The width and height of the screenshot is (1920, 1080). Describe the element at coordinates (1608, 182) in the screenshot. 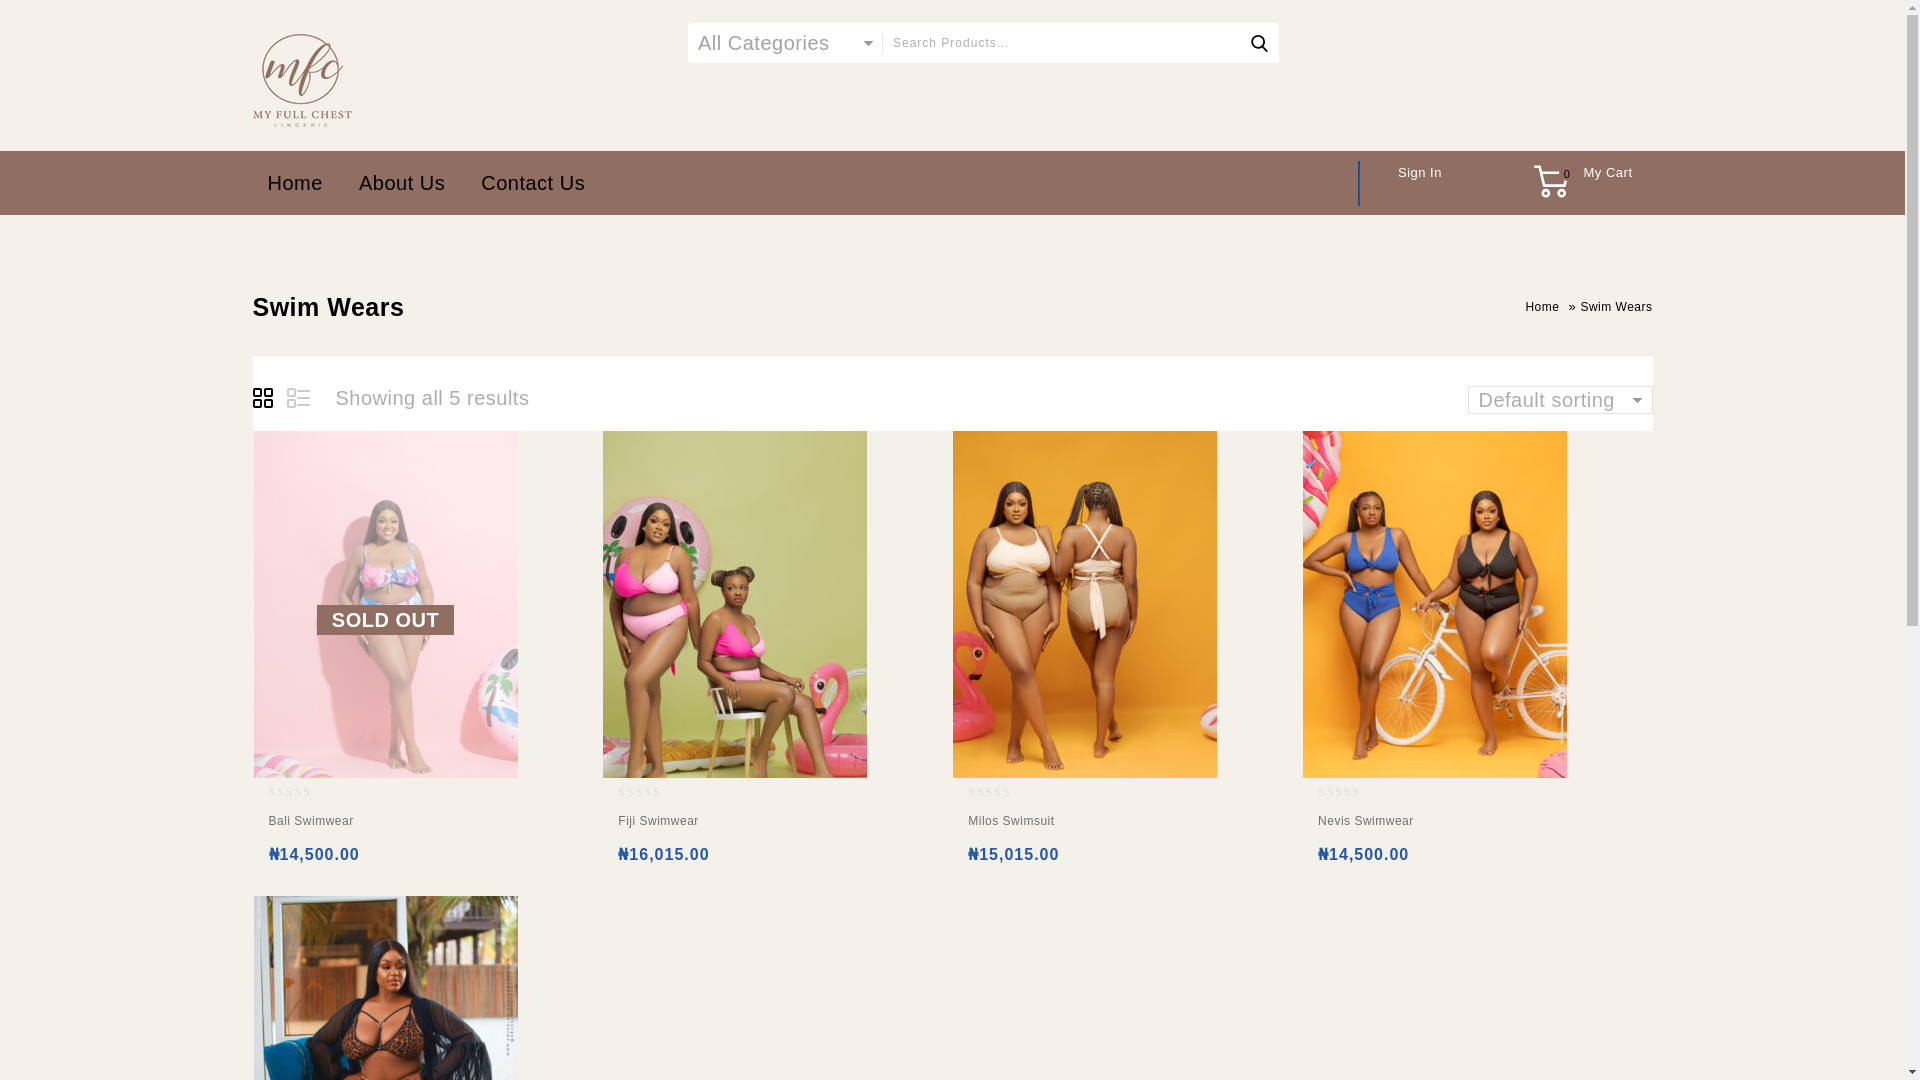

I see `View your shopping cart` at that location.